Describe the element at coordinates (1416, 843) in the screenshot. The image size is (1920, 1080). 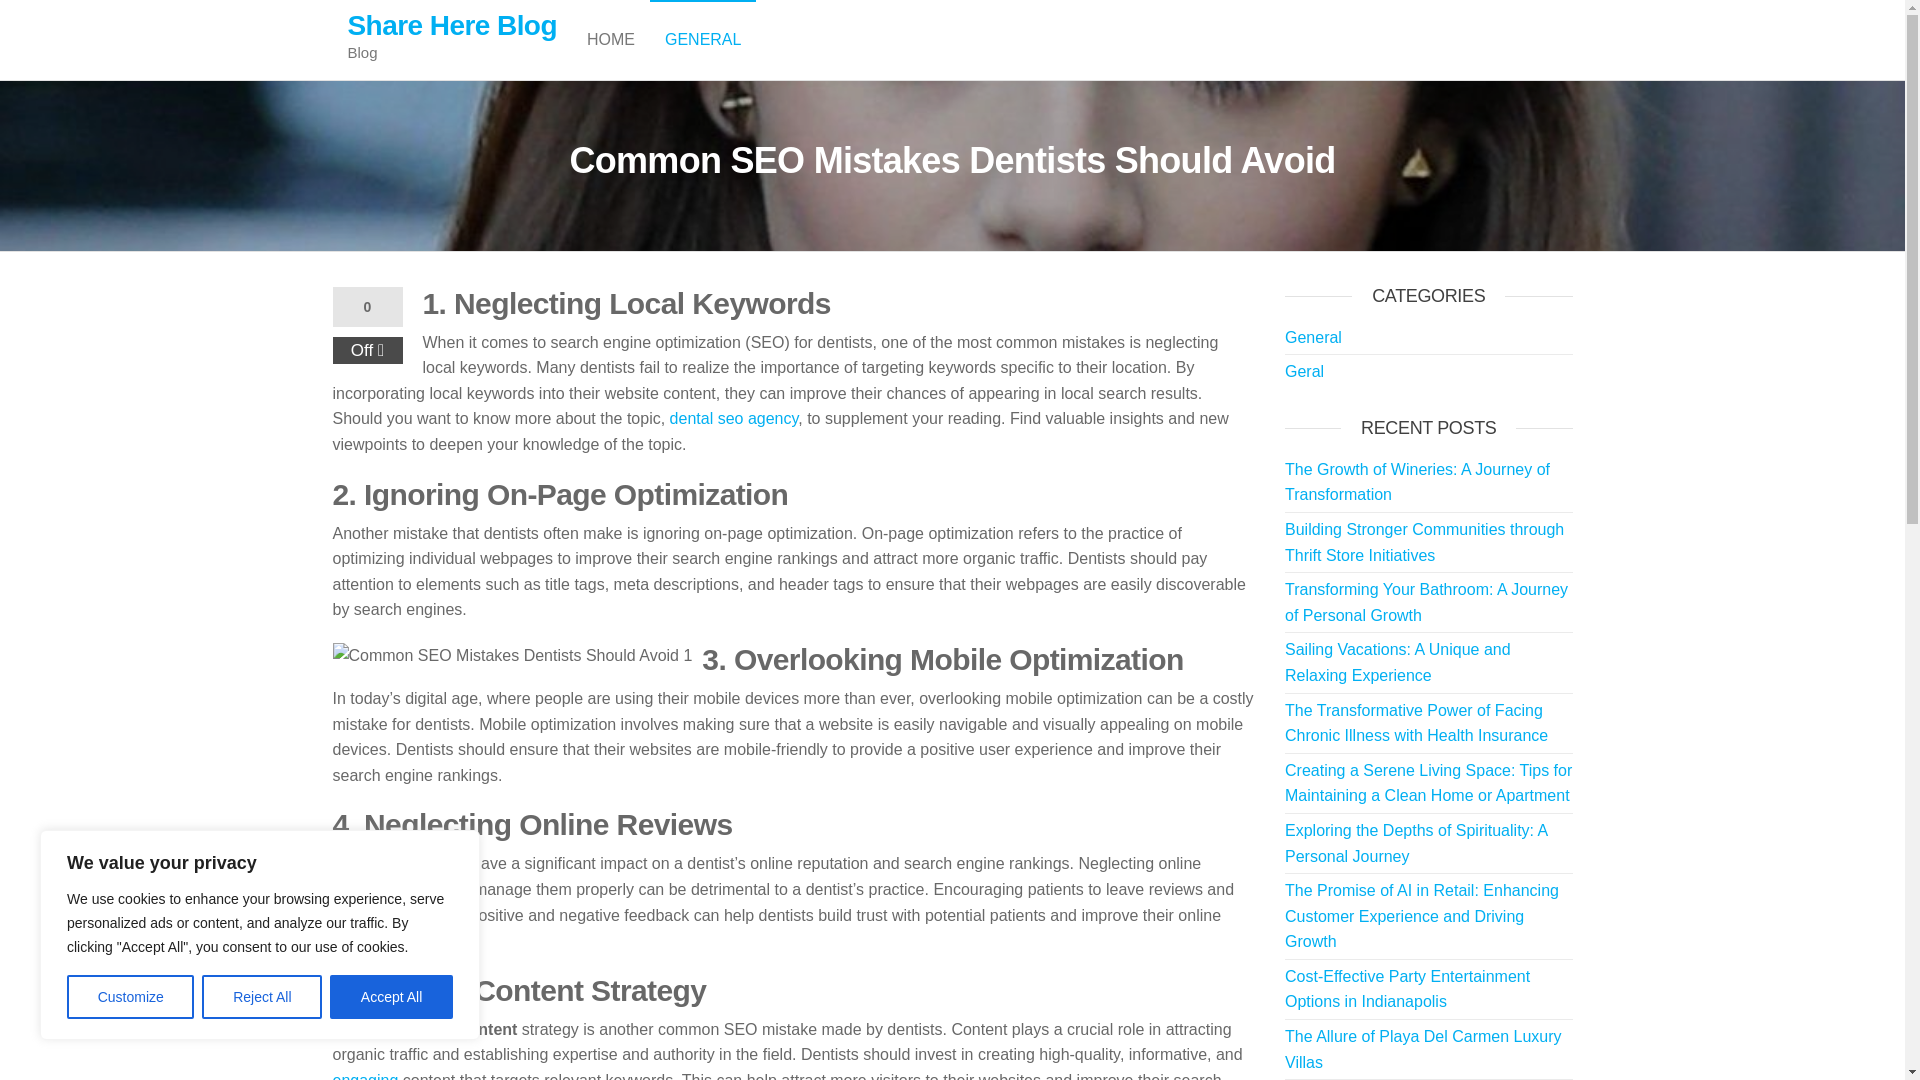
I see `Exploring the Depths of Spirituality: A Personal Journey` at that location.